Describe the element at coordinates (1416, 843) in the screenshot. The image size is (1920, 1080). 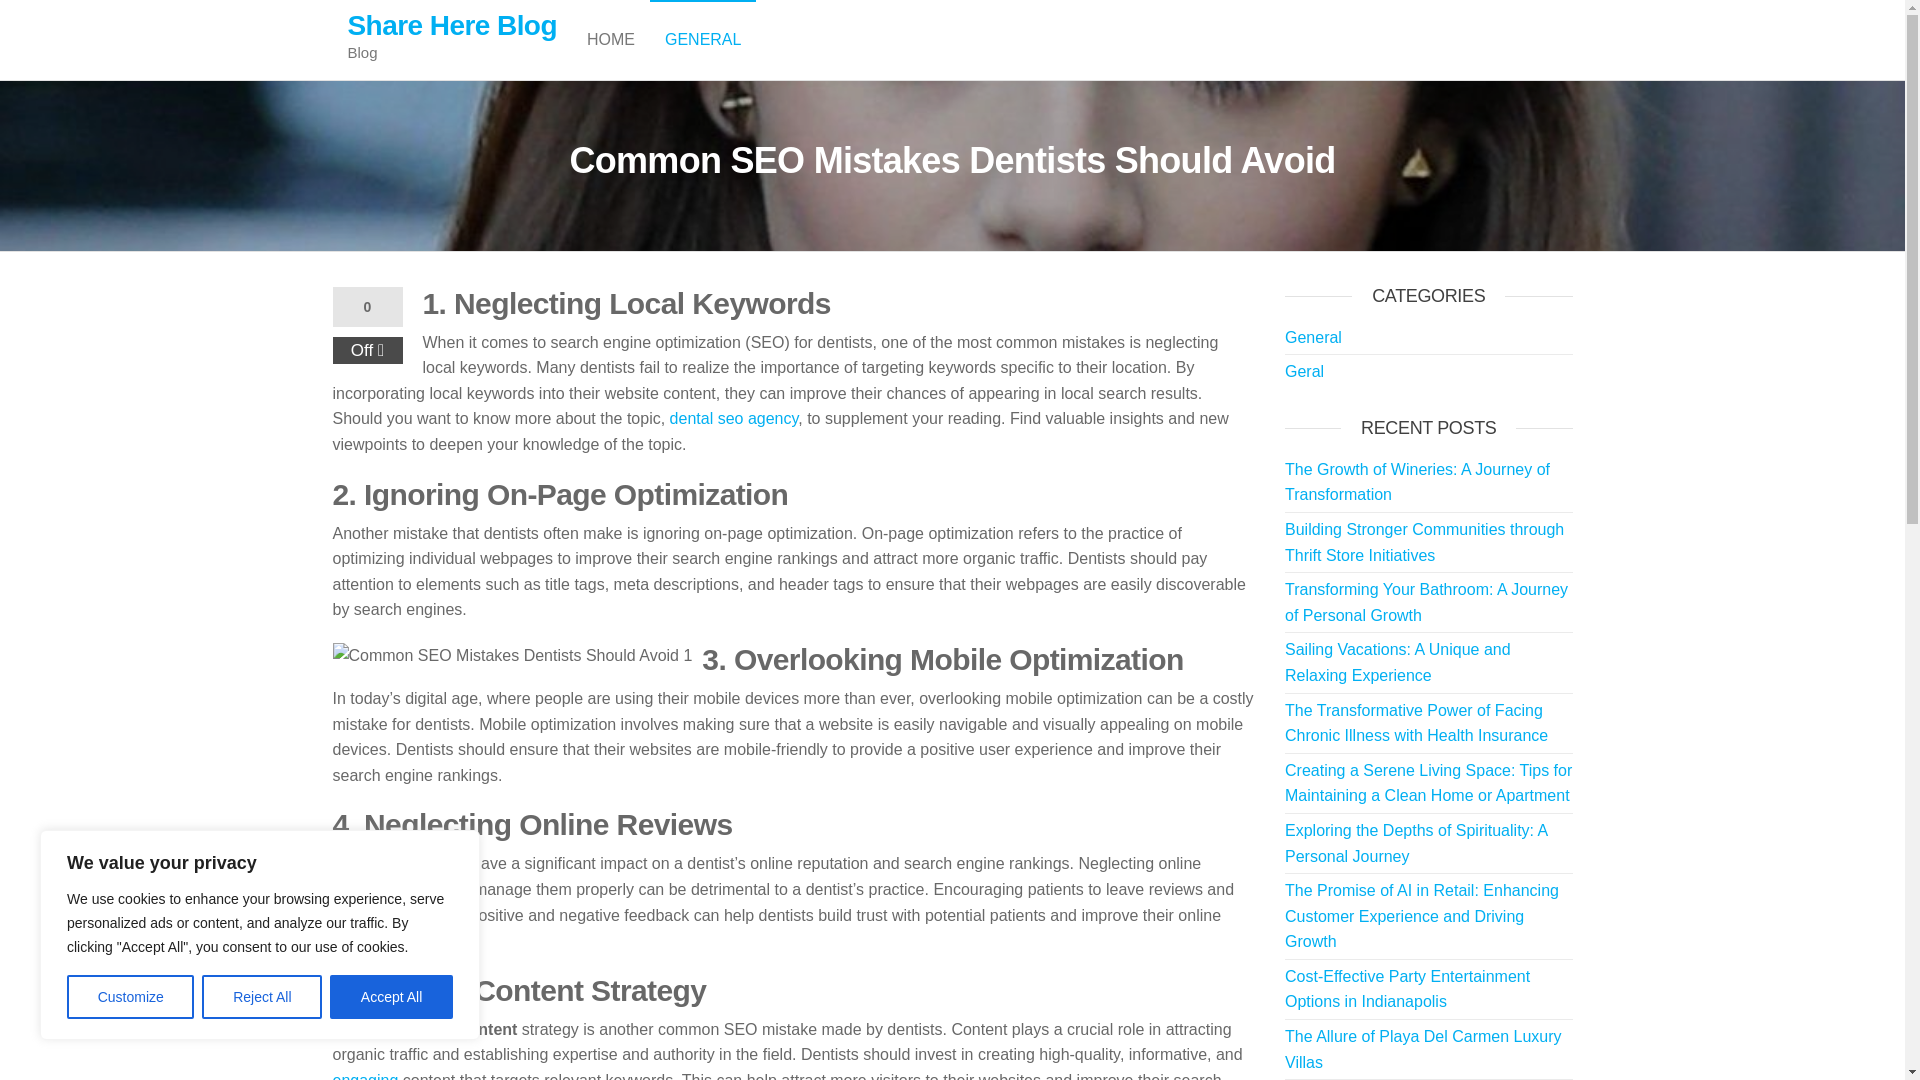
I see `Exploring the Depths of Spirituality: A Personal Journey` at that location.